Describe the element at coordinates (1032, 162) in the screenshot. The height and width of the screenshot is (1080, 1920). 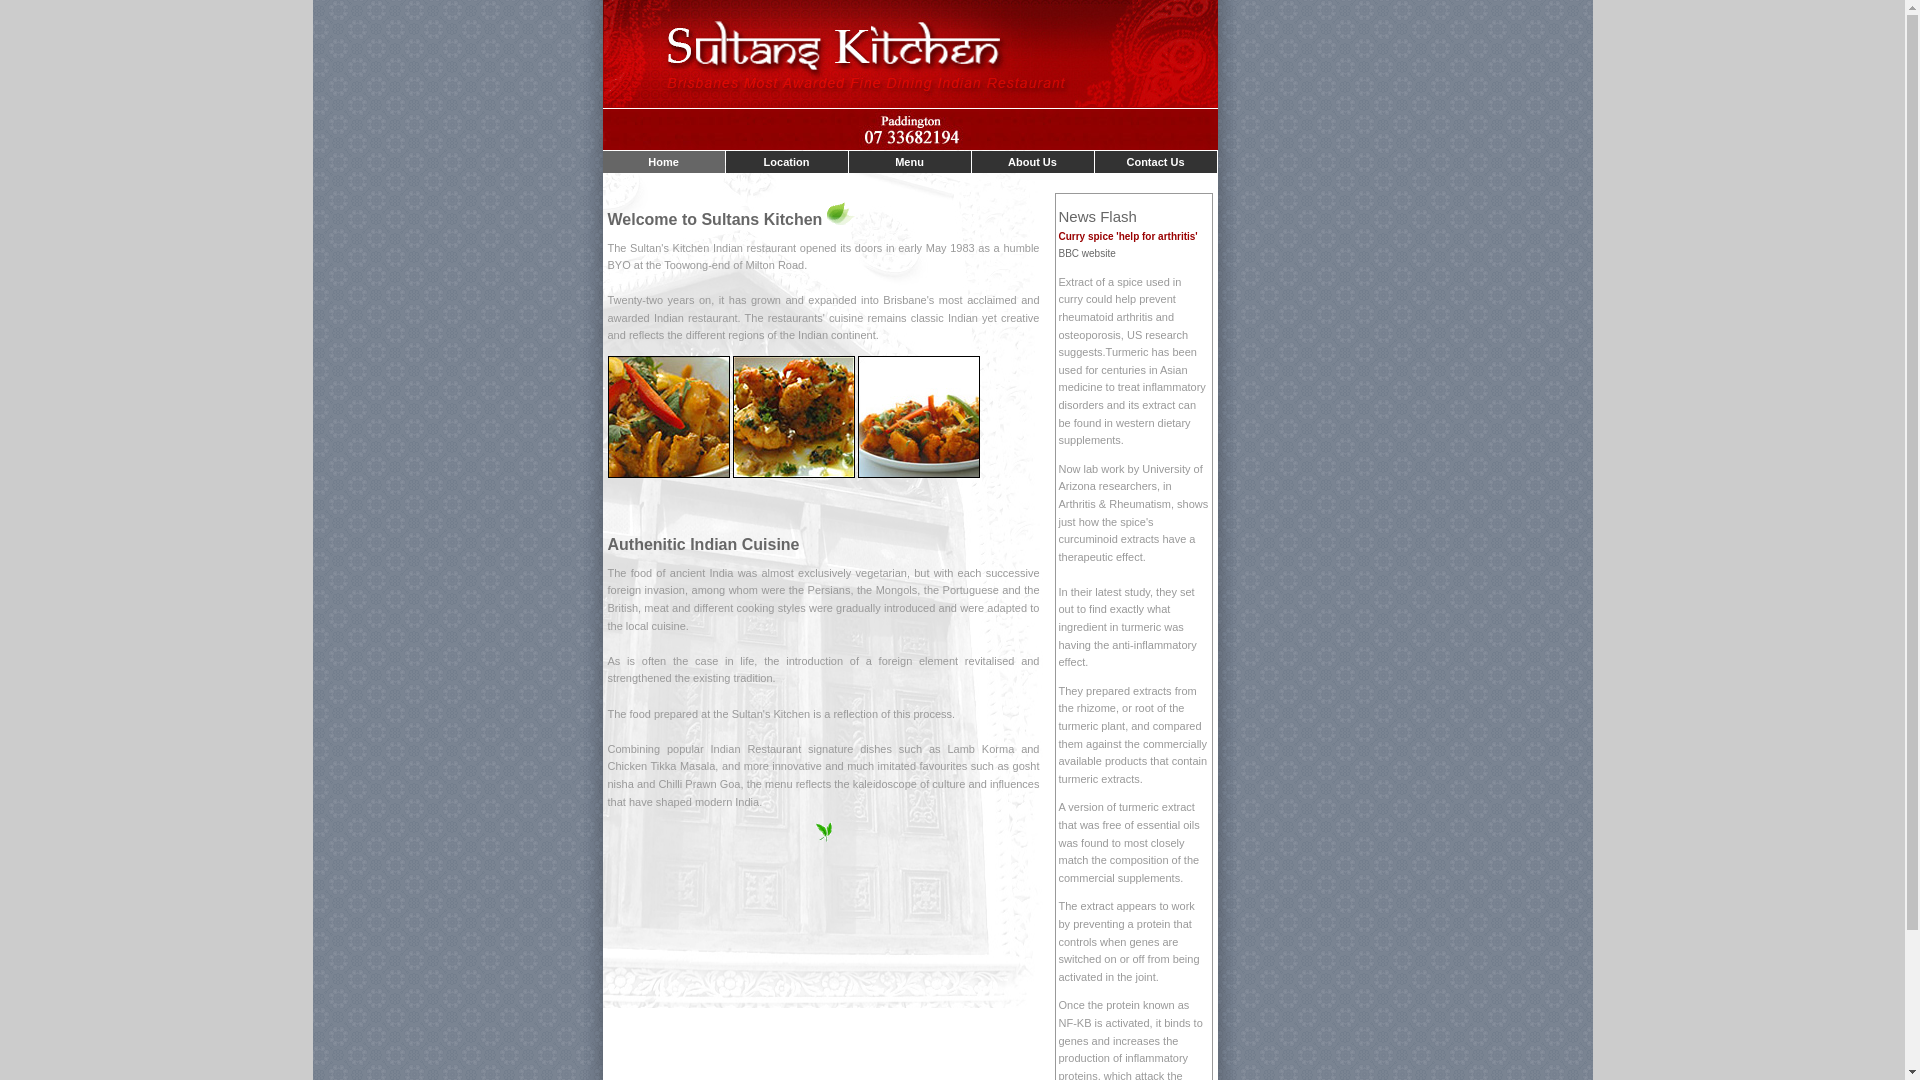
I see `About Us` at that location.